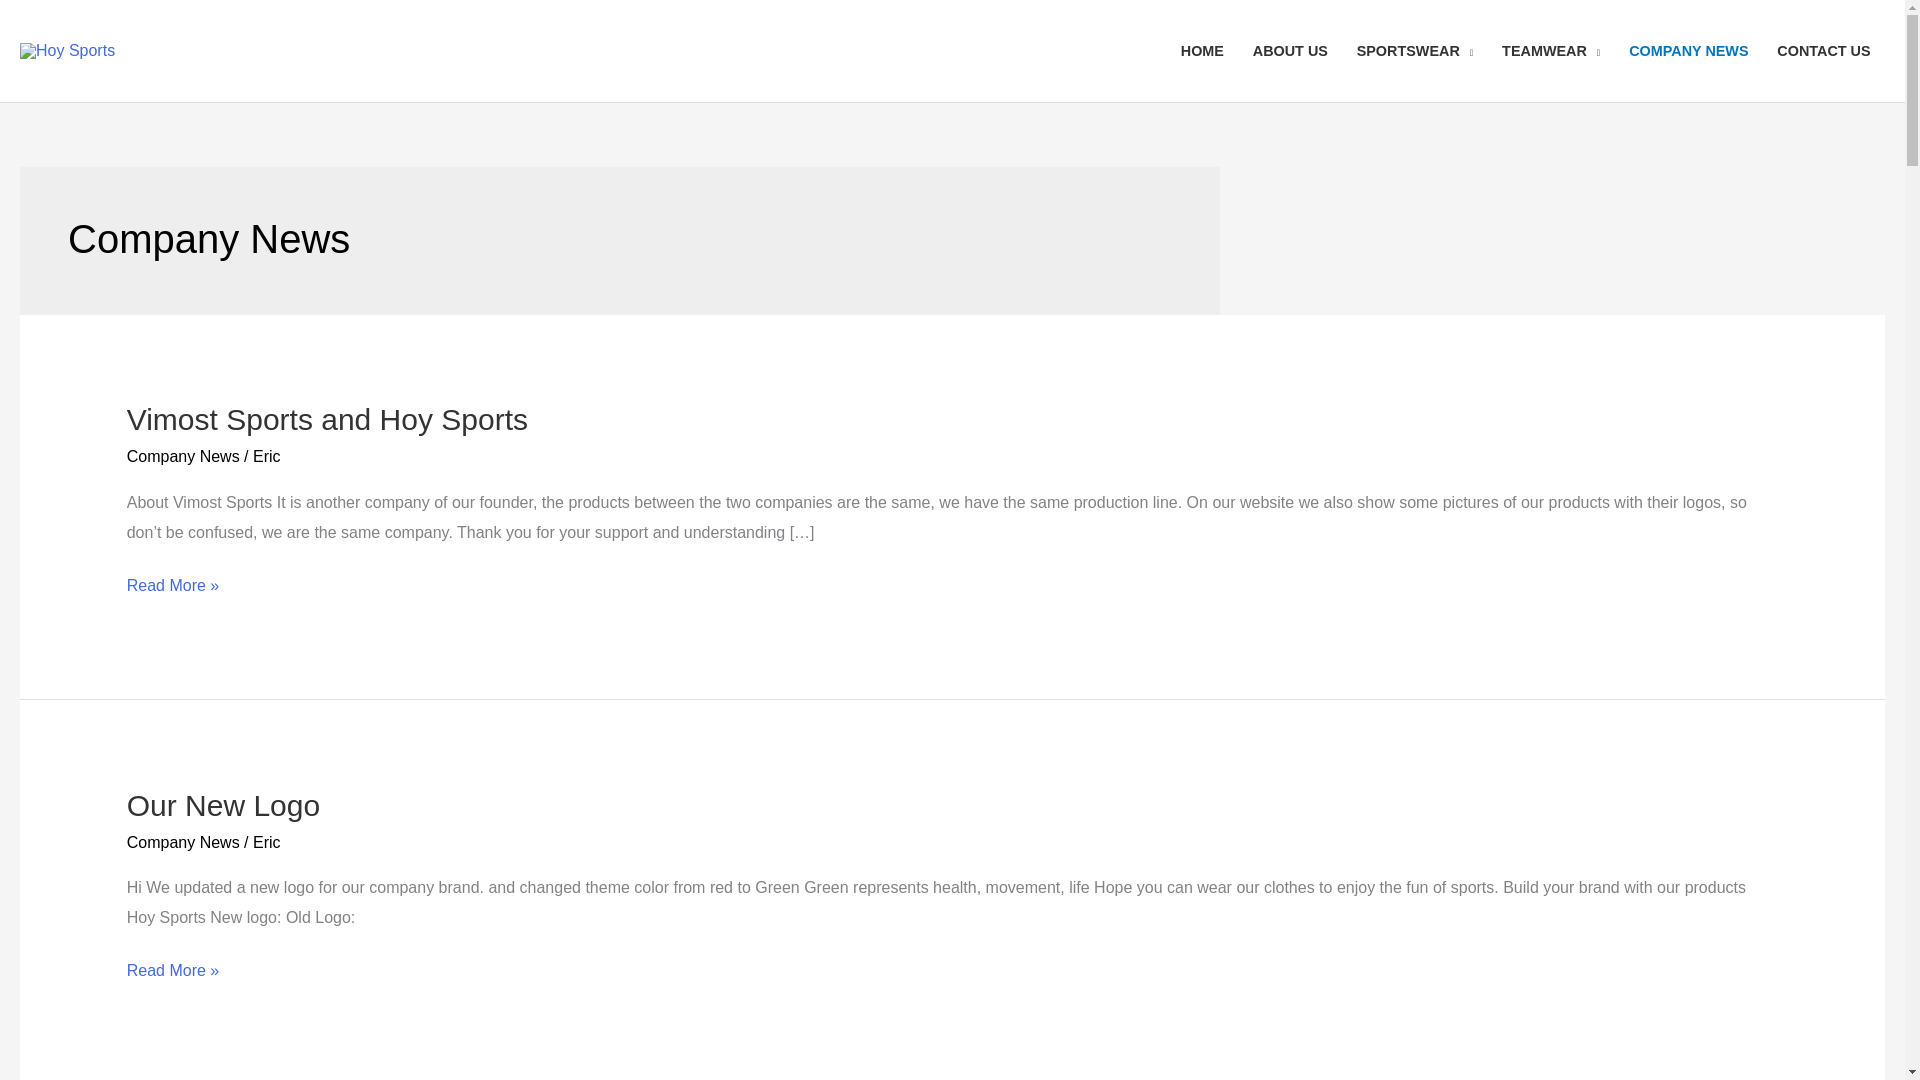 The height and width of the screenshot is (1080, 1920). I want to click on View all posts by Eric, so click(266, 842).